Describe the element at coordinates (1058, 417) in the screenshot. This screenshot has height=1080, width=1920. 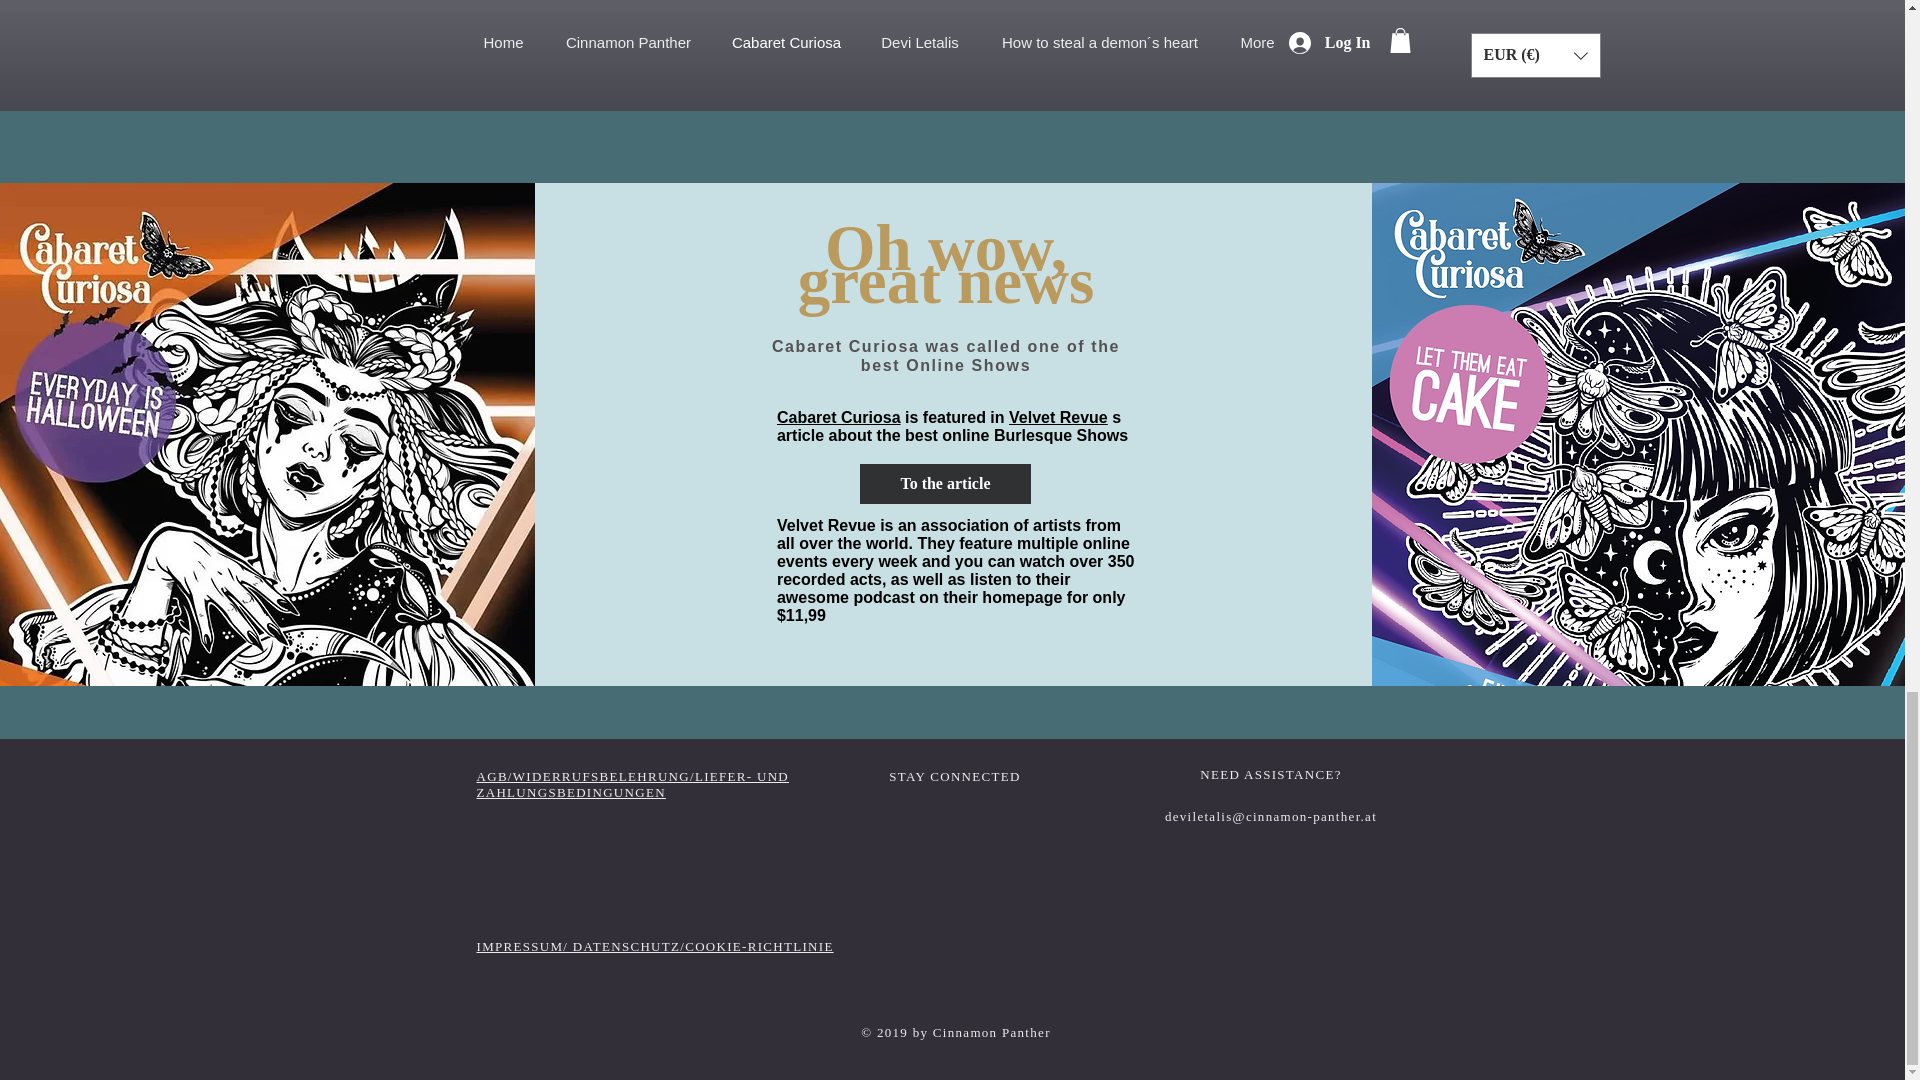
I see `Velvet Revue` at that location.